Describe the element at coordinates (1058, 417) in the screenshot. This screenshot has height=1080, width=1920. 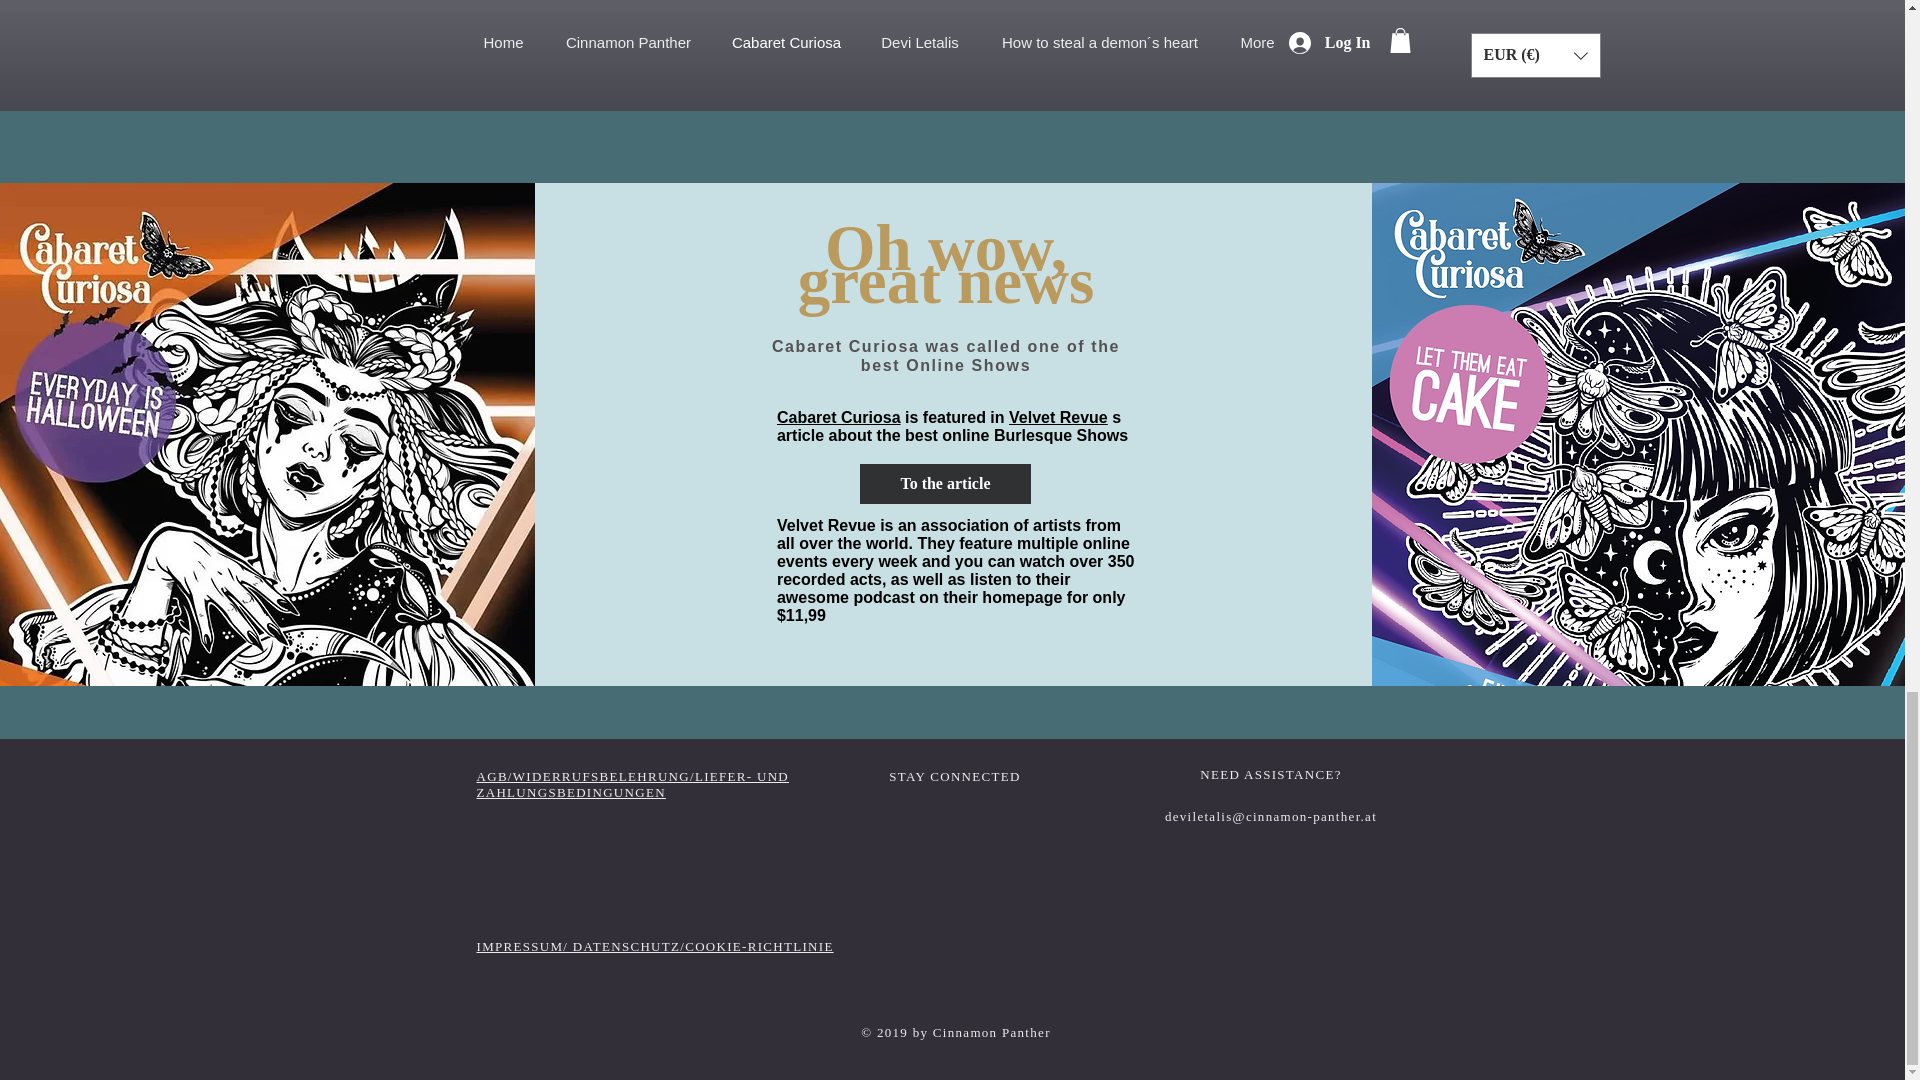
I see `Velvet Revue` at that location.